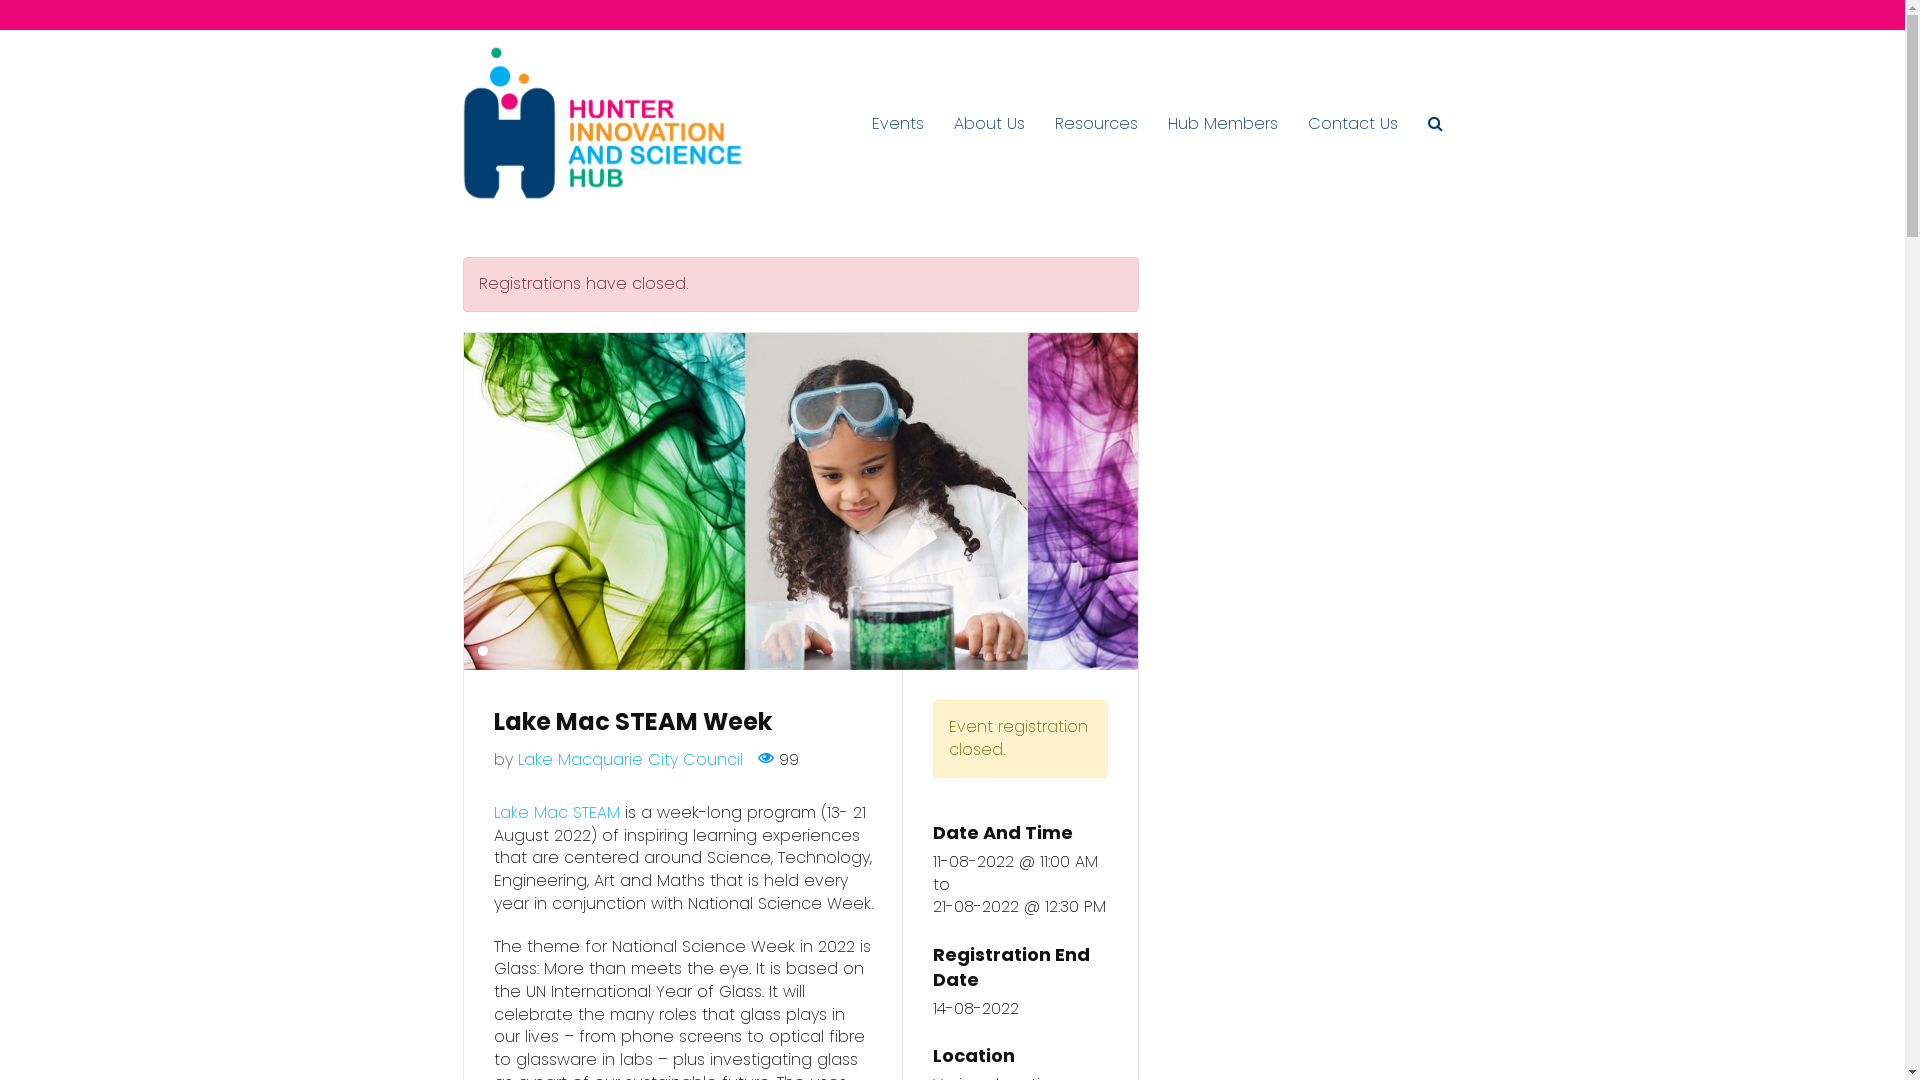 Image resolution: width=1920 pixels, height=1080 pixels. Describe the element at coordinates (1352, 124) in the screenshot. I see `Contact Us` at that location.